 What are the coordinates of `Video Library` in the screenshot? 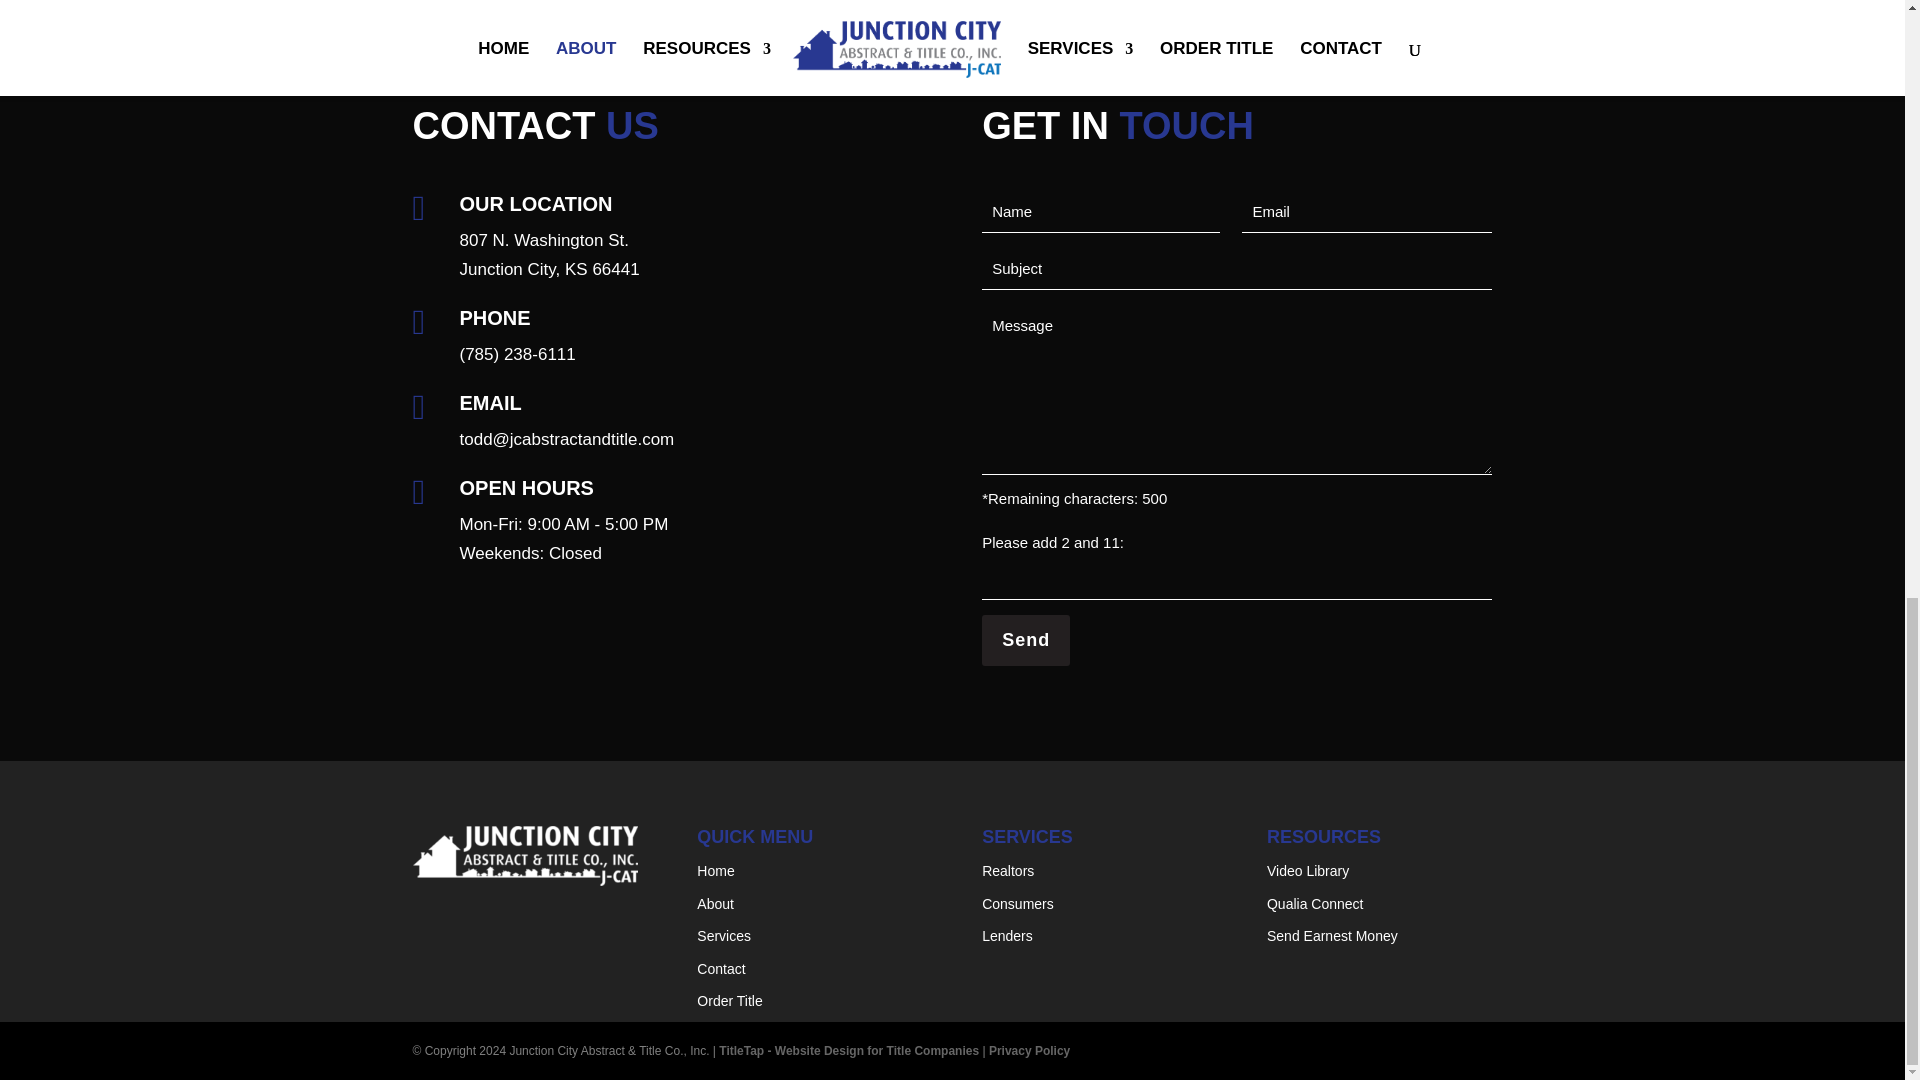 It's located at (1308, 870).